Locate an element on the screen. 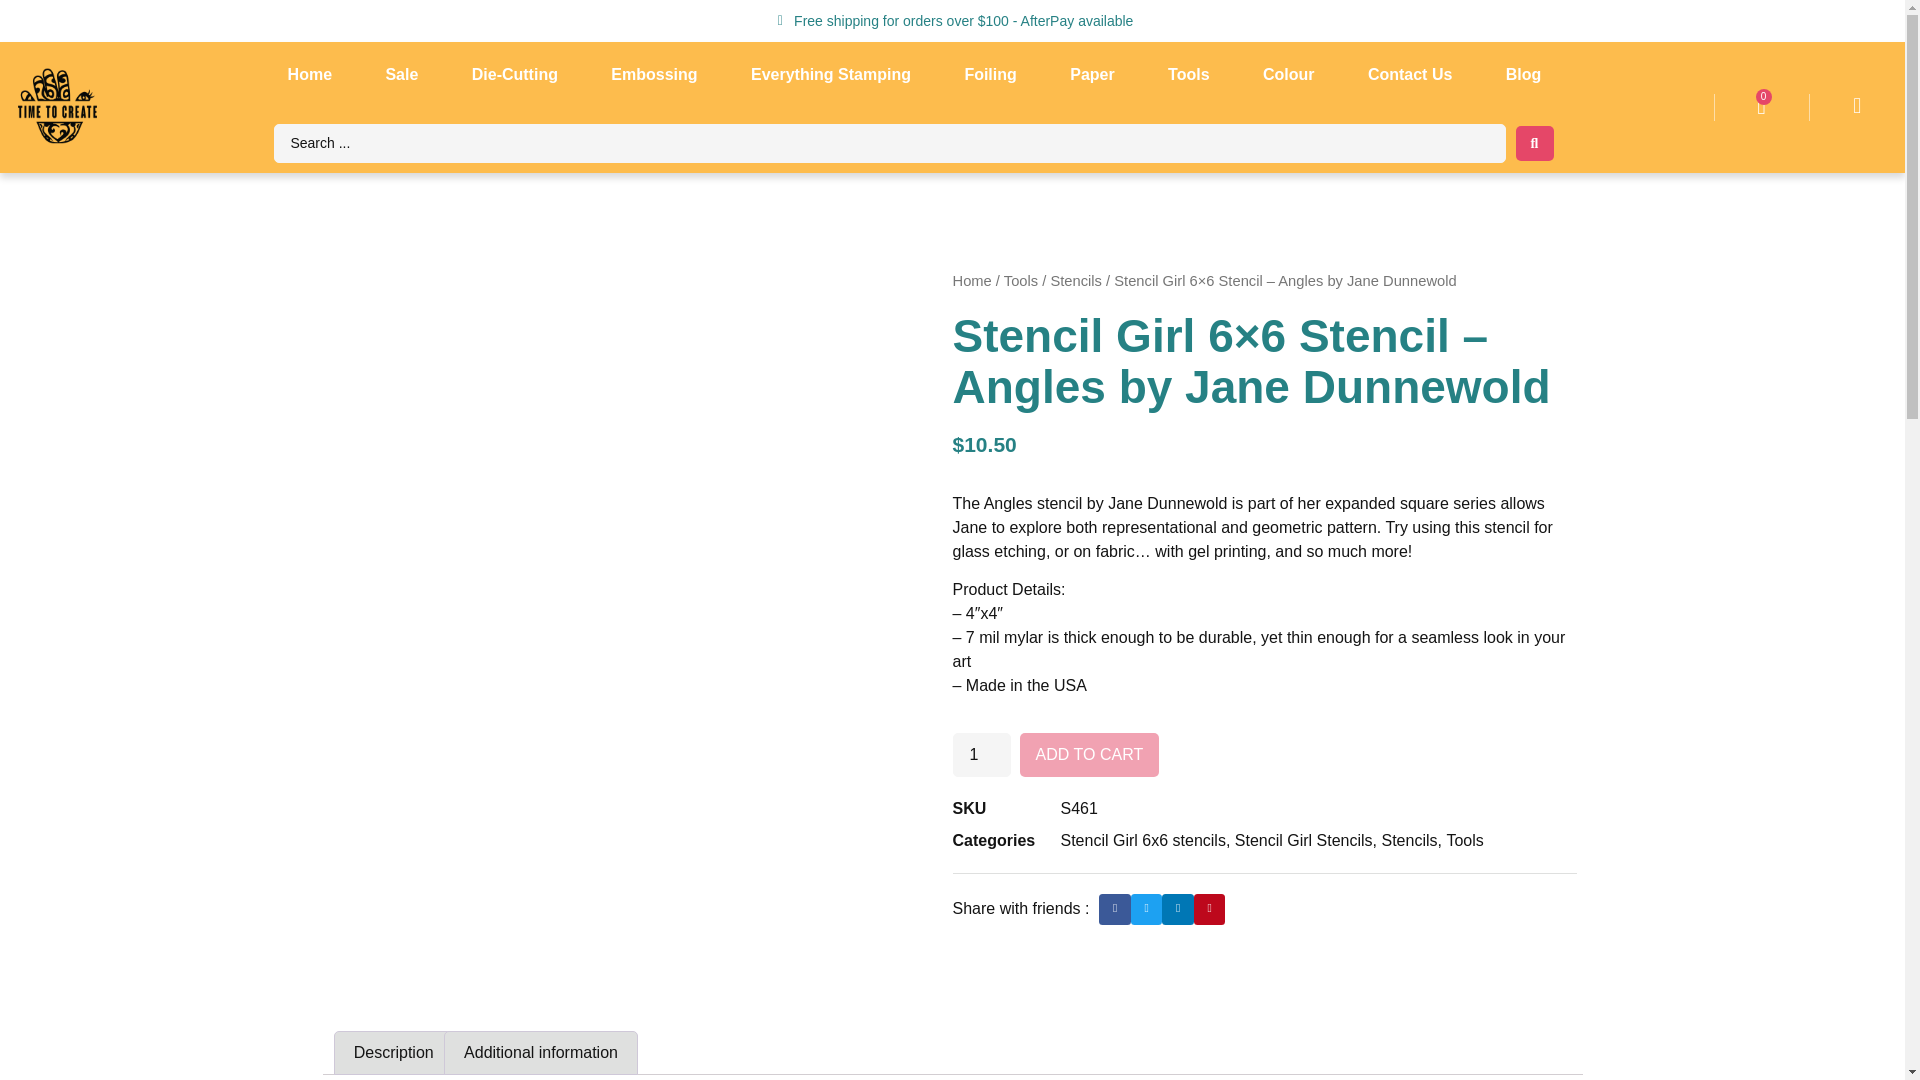  Die-Cutting is located at coordinates (515, 74).